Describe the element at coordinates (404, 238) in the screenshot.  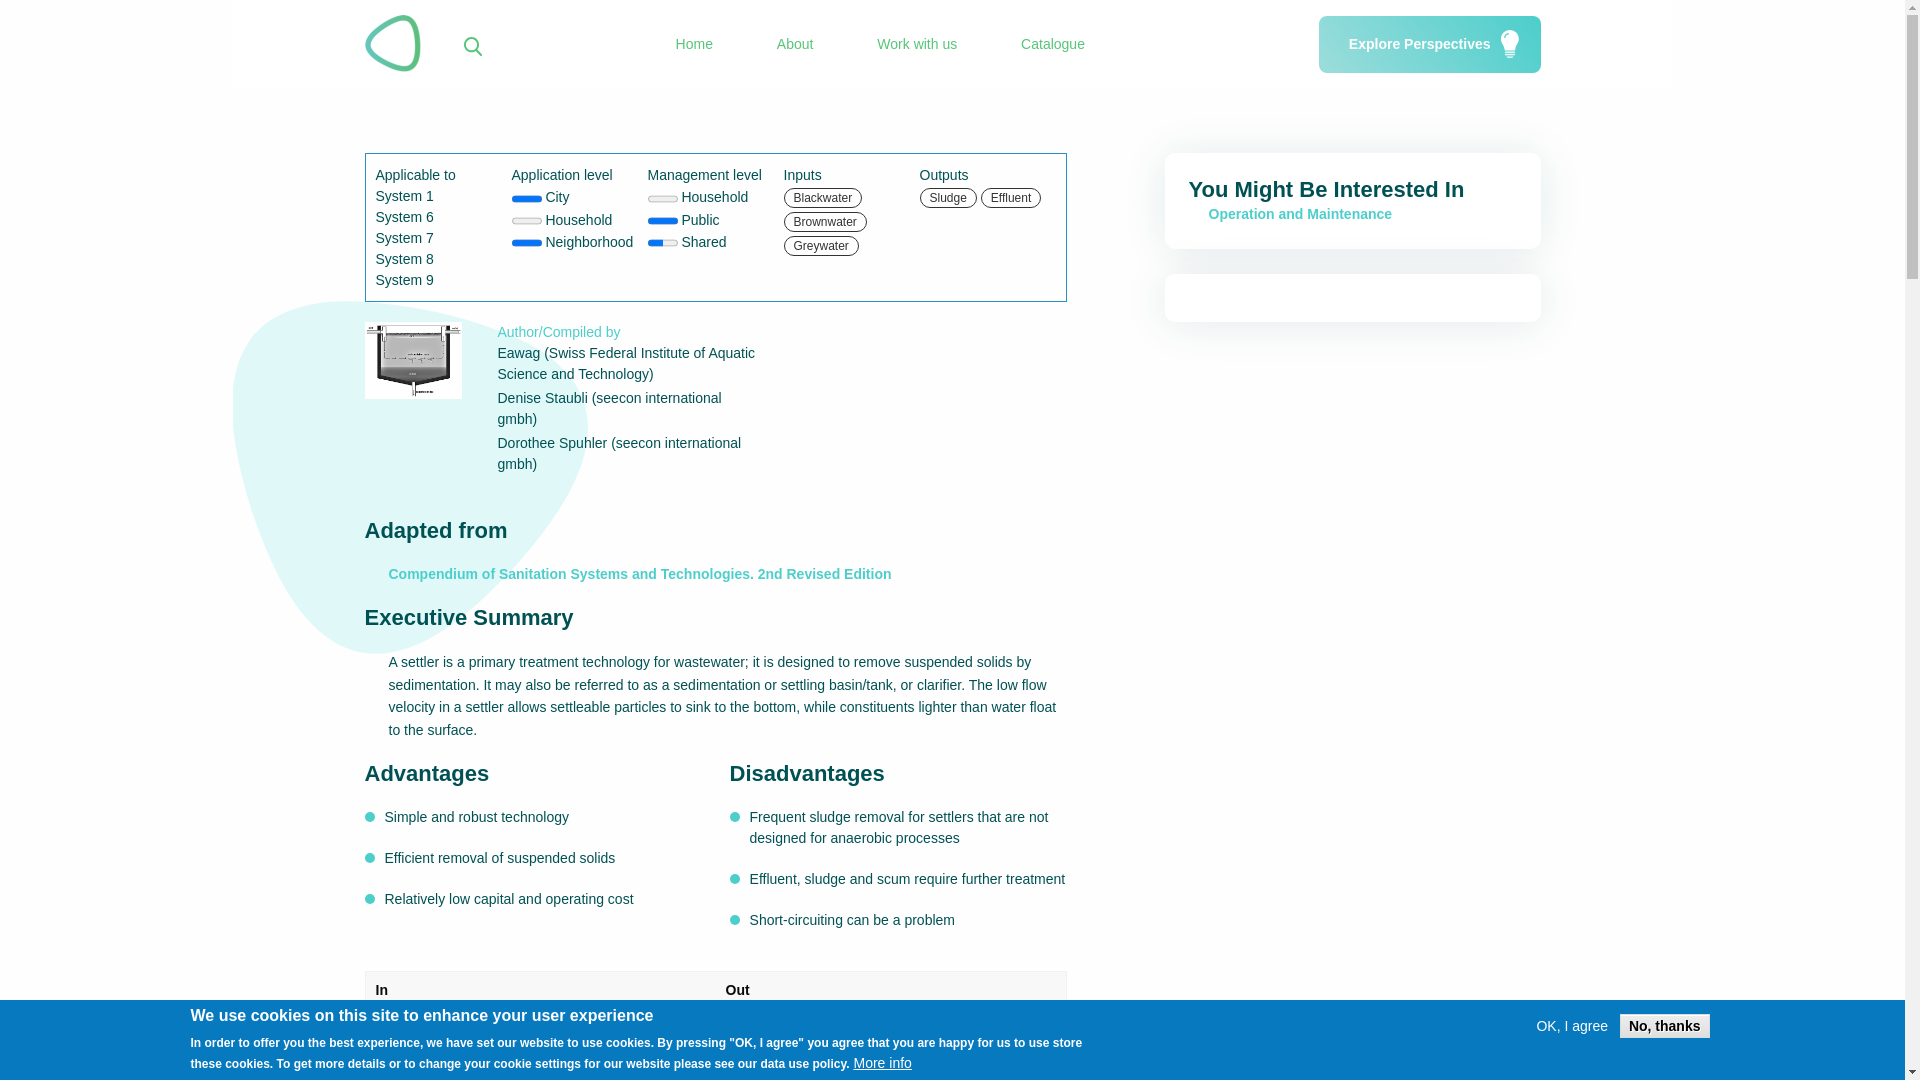
I see `System 7` at that location.